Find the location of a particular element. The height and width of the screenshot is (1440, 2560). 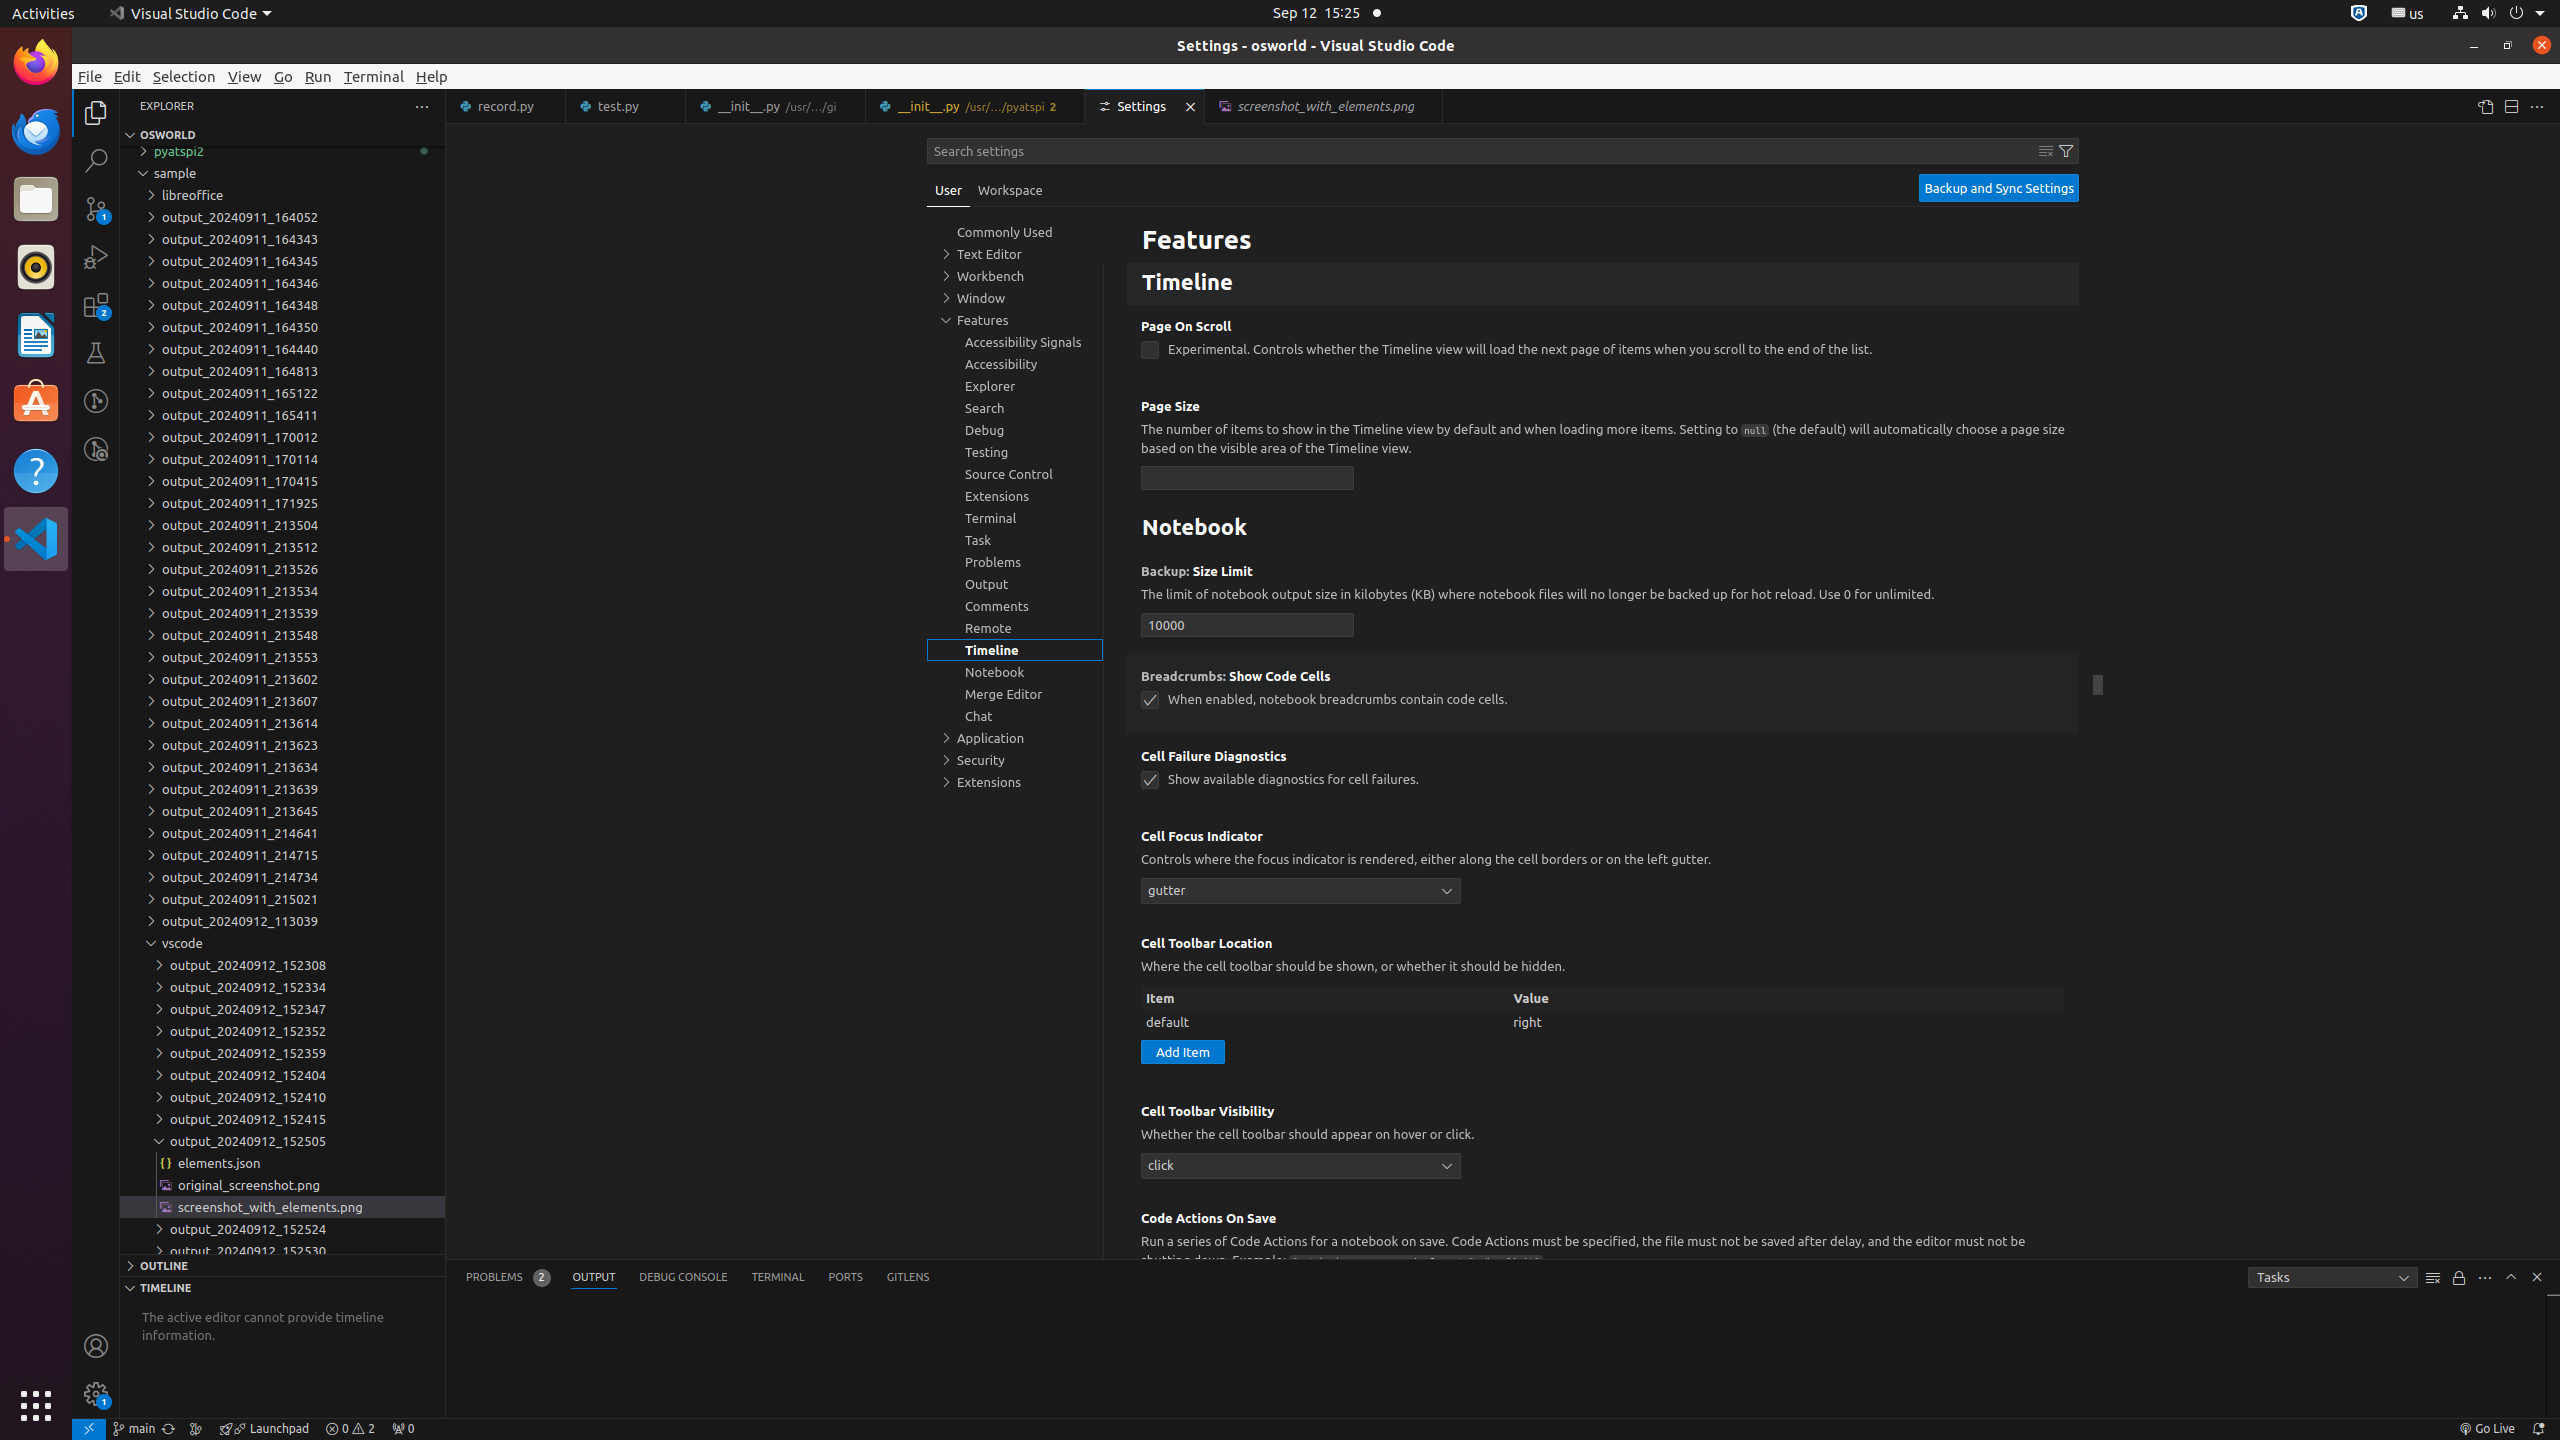

screenshot_with_elements.png is located at coordinates (282, 1207).